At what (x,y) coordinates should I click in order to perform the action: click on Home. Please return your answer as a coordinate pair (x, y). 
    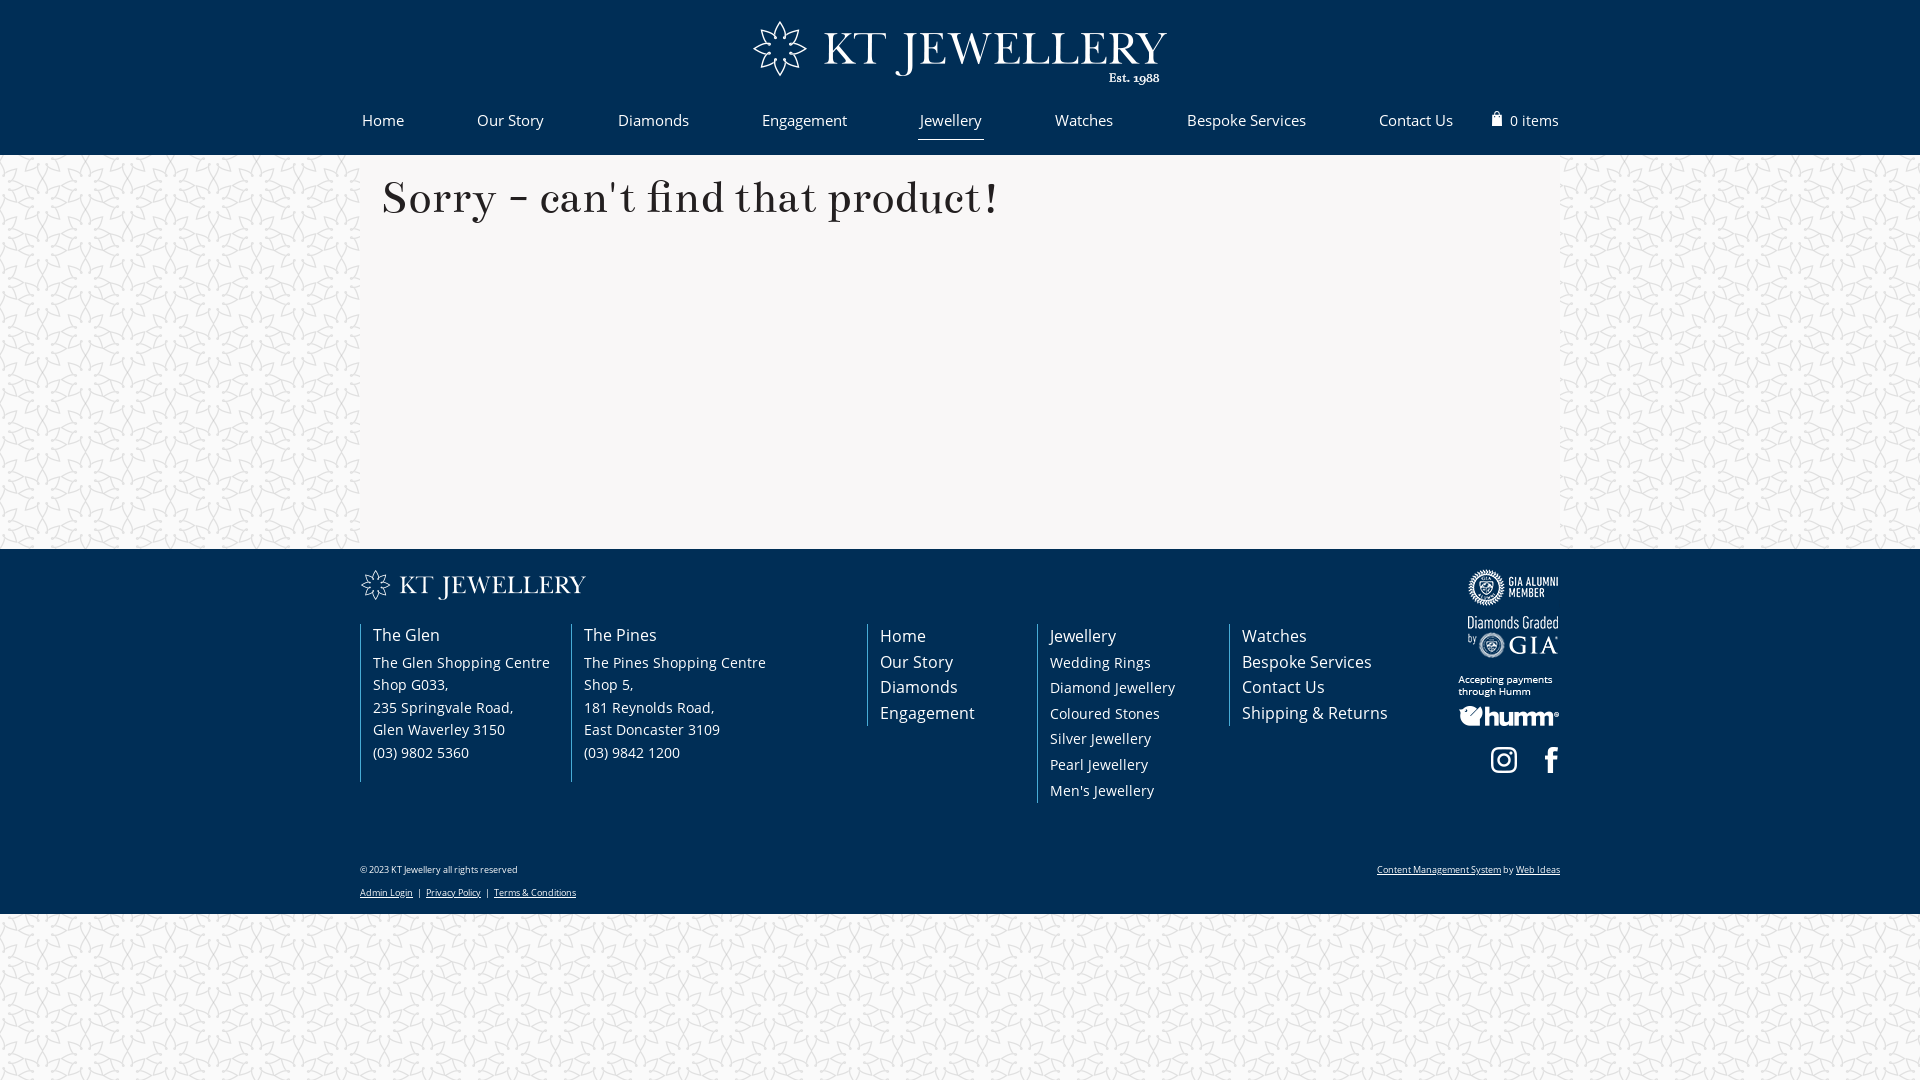
    Looking at the image, I should click on (383, 124).